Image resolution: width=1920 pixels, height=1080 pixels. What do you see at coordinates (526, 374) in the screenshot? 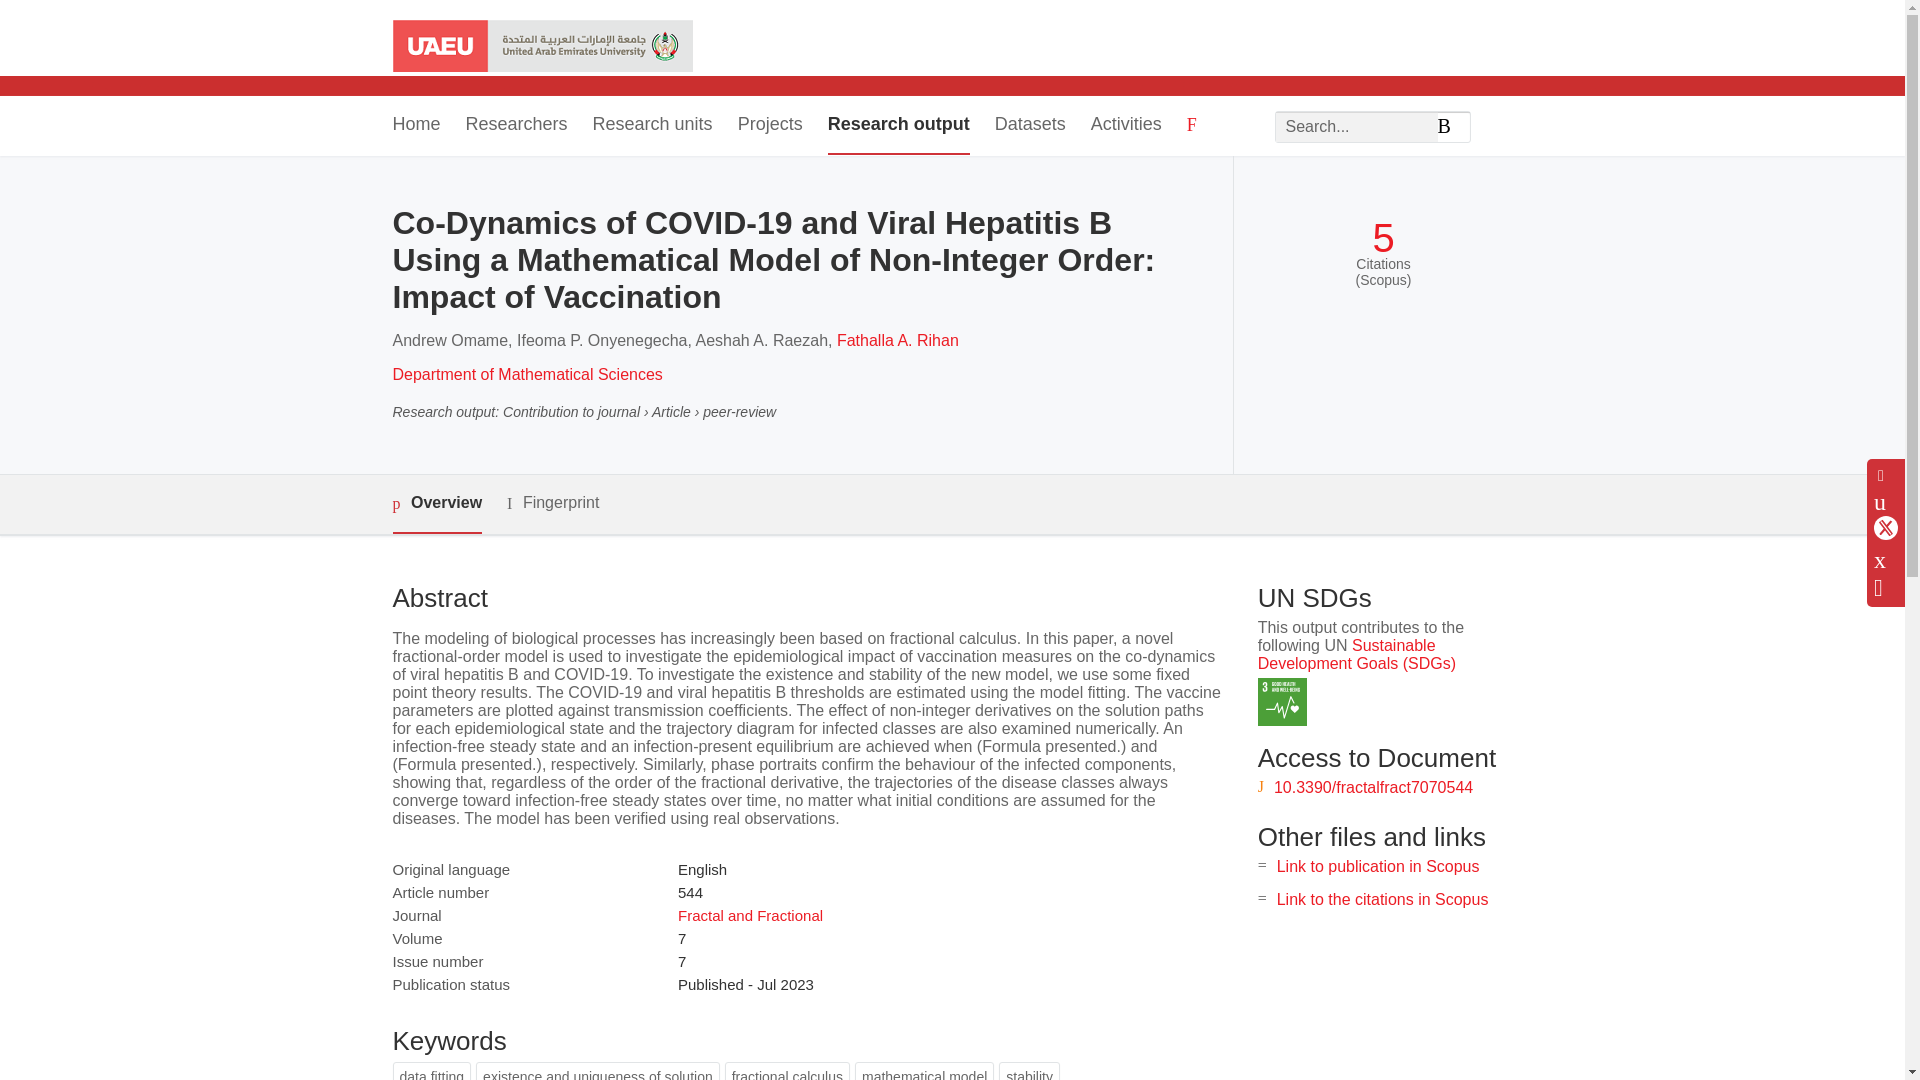
I see `Department of Mathematical Sciences` at bounding box center [526, 374].